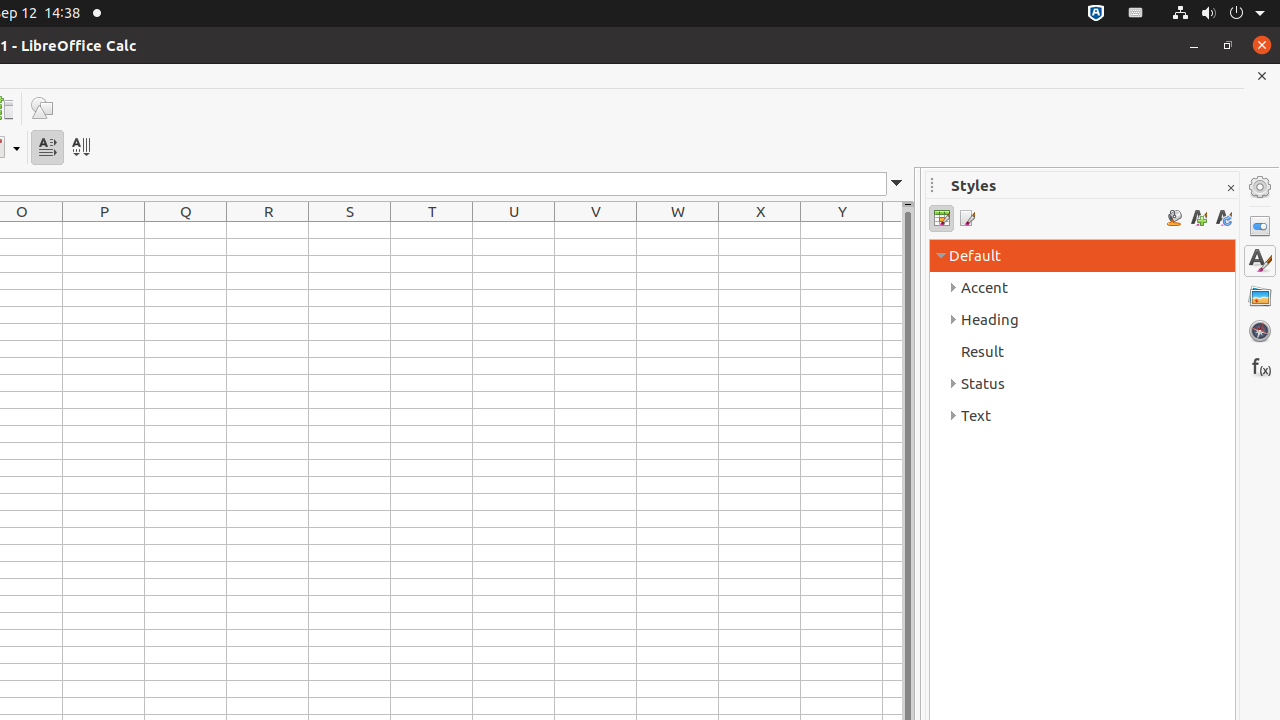 The height and width of the screenshot is (720, 1280). Describe the element at coordinates (514, 230) in the screenshot. I see `U1` at that location.